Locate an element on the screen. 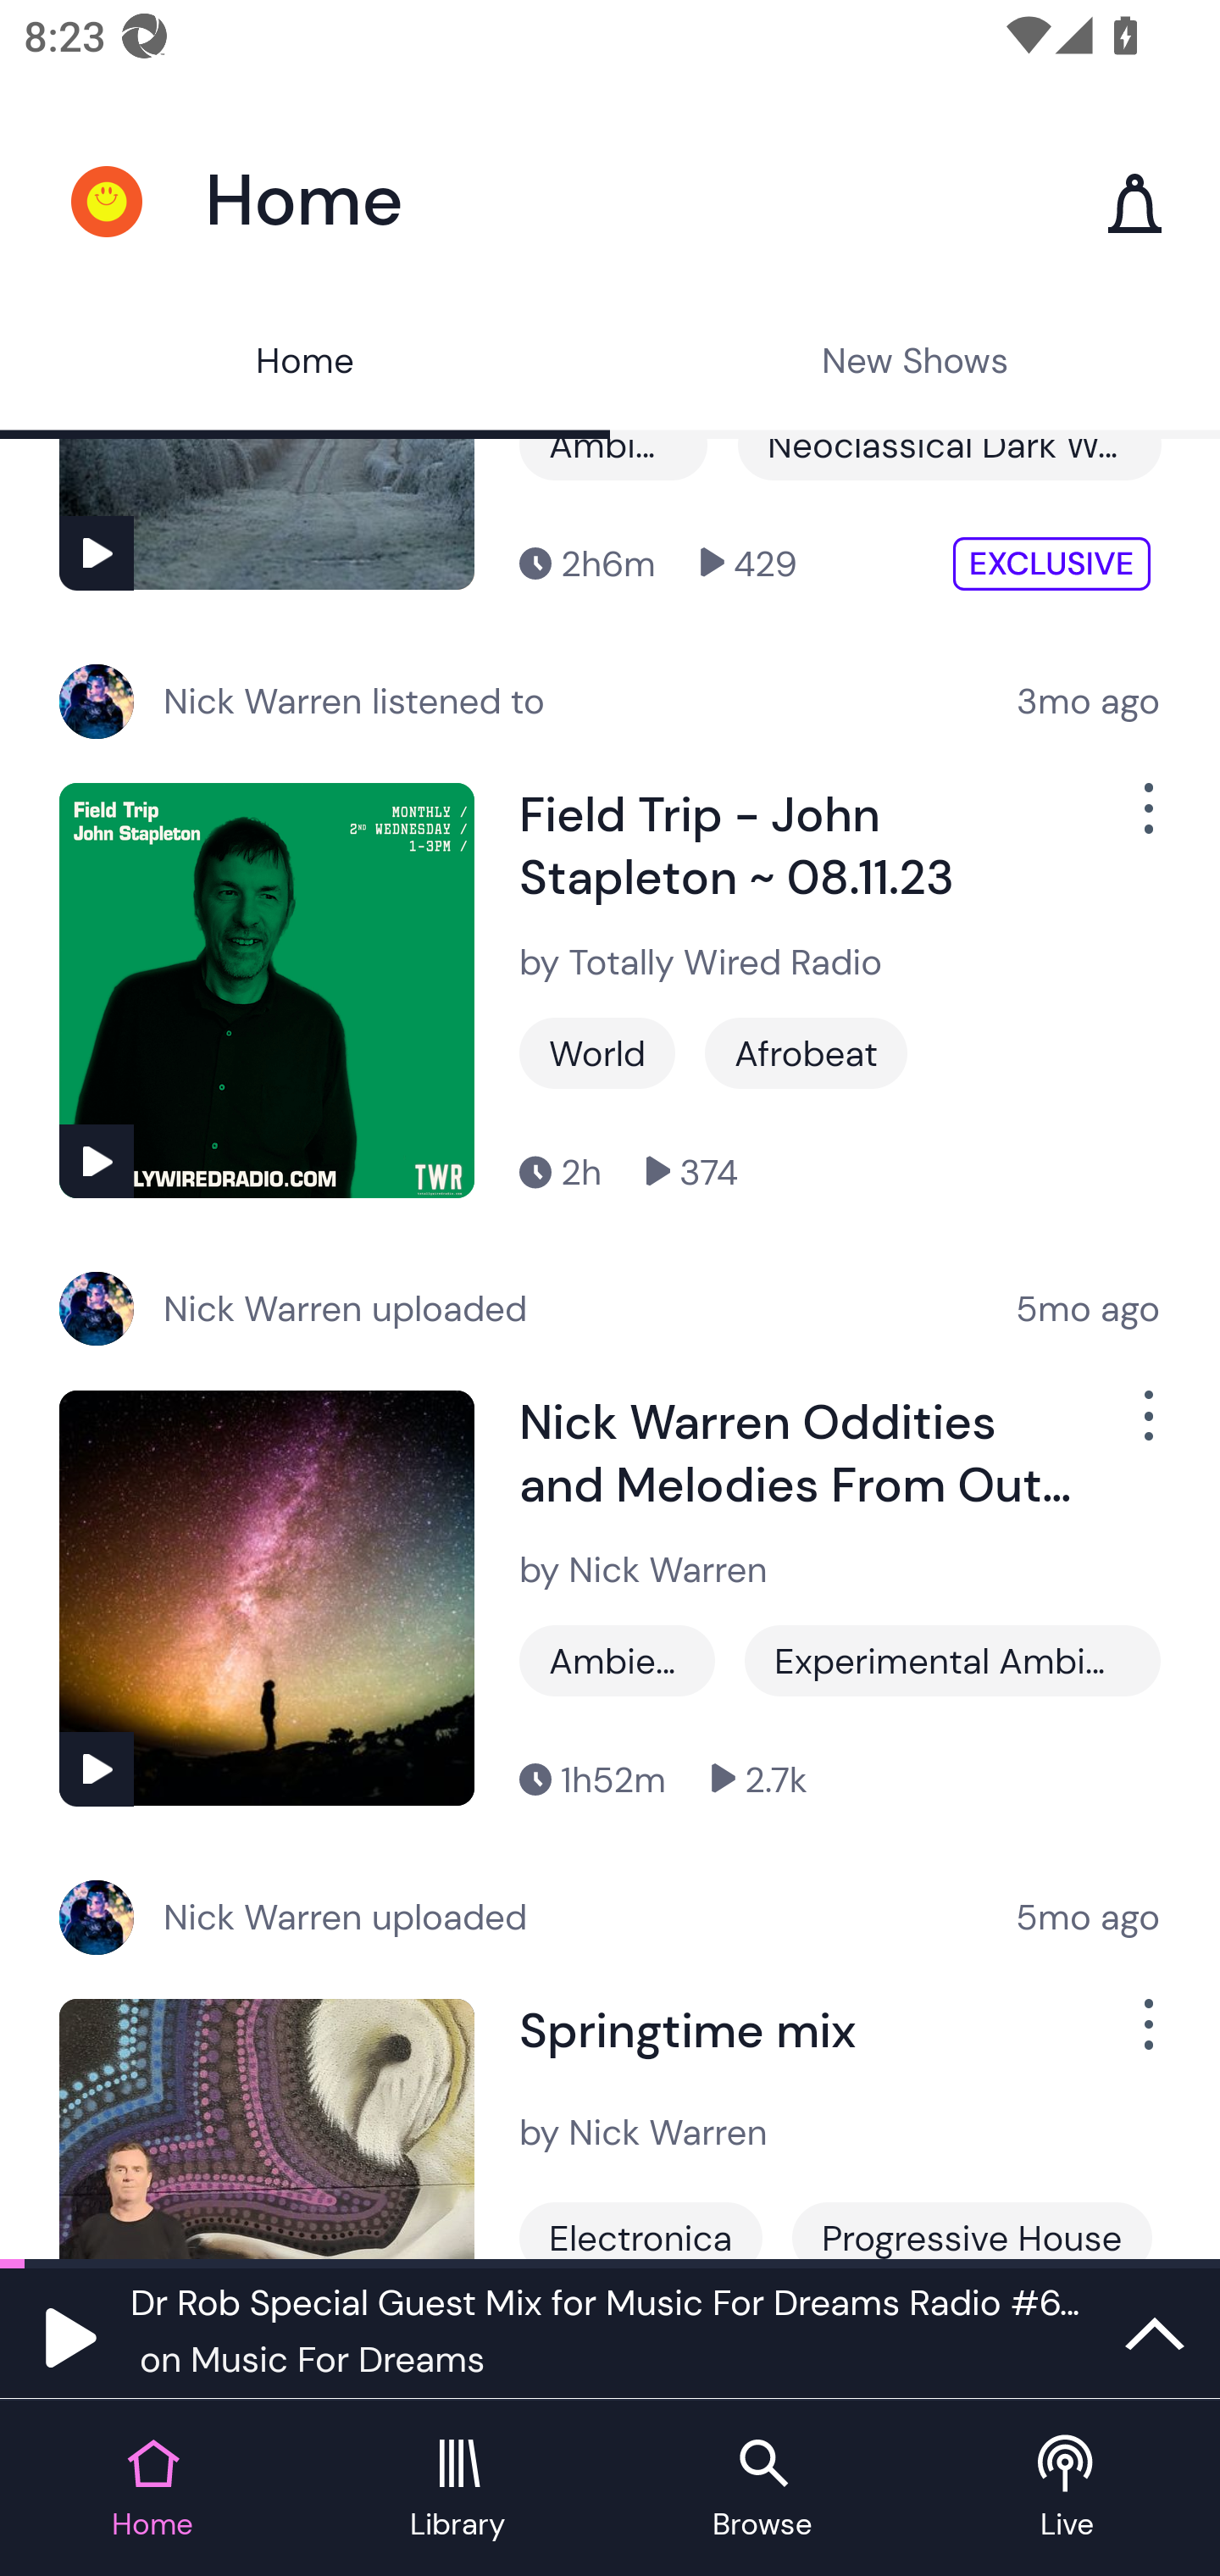  Progressive House is located at coordinates (971, 2230).